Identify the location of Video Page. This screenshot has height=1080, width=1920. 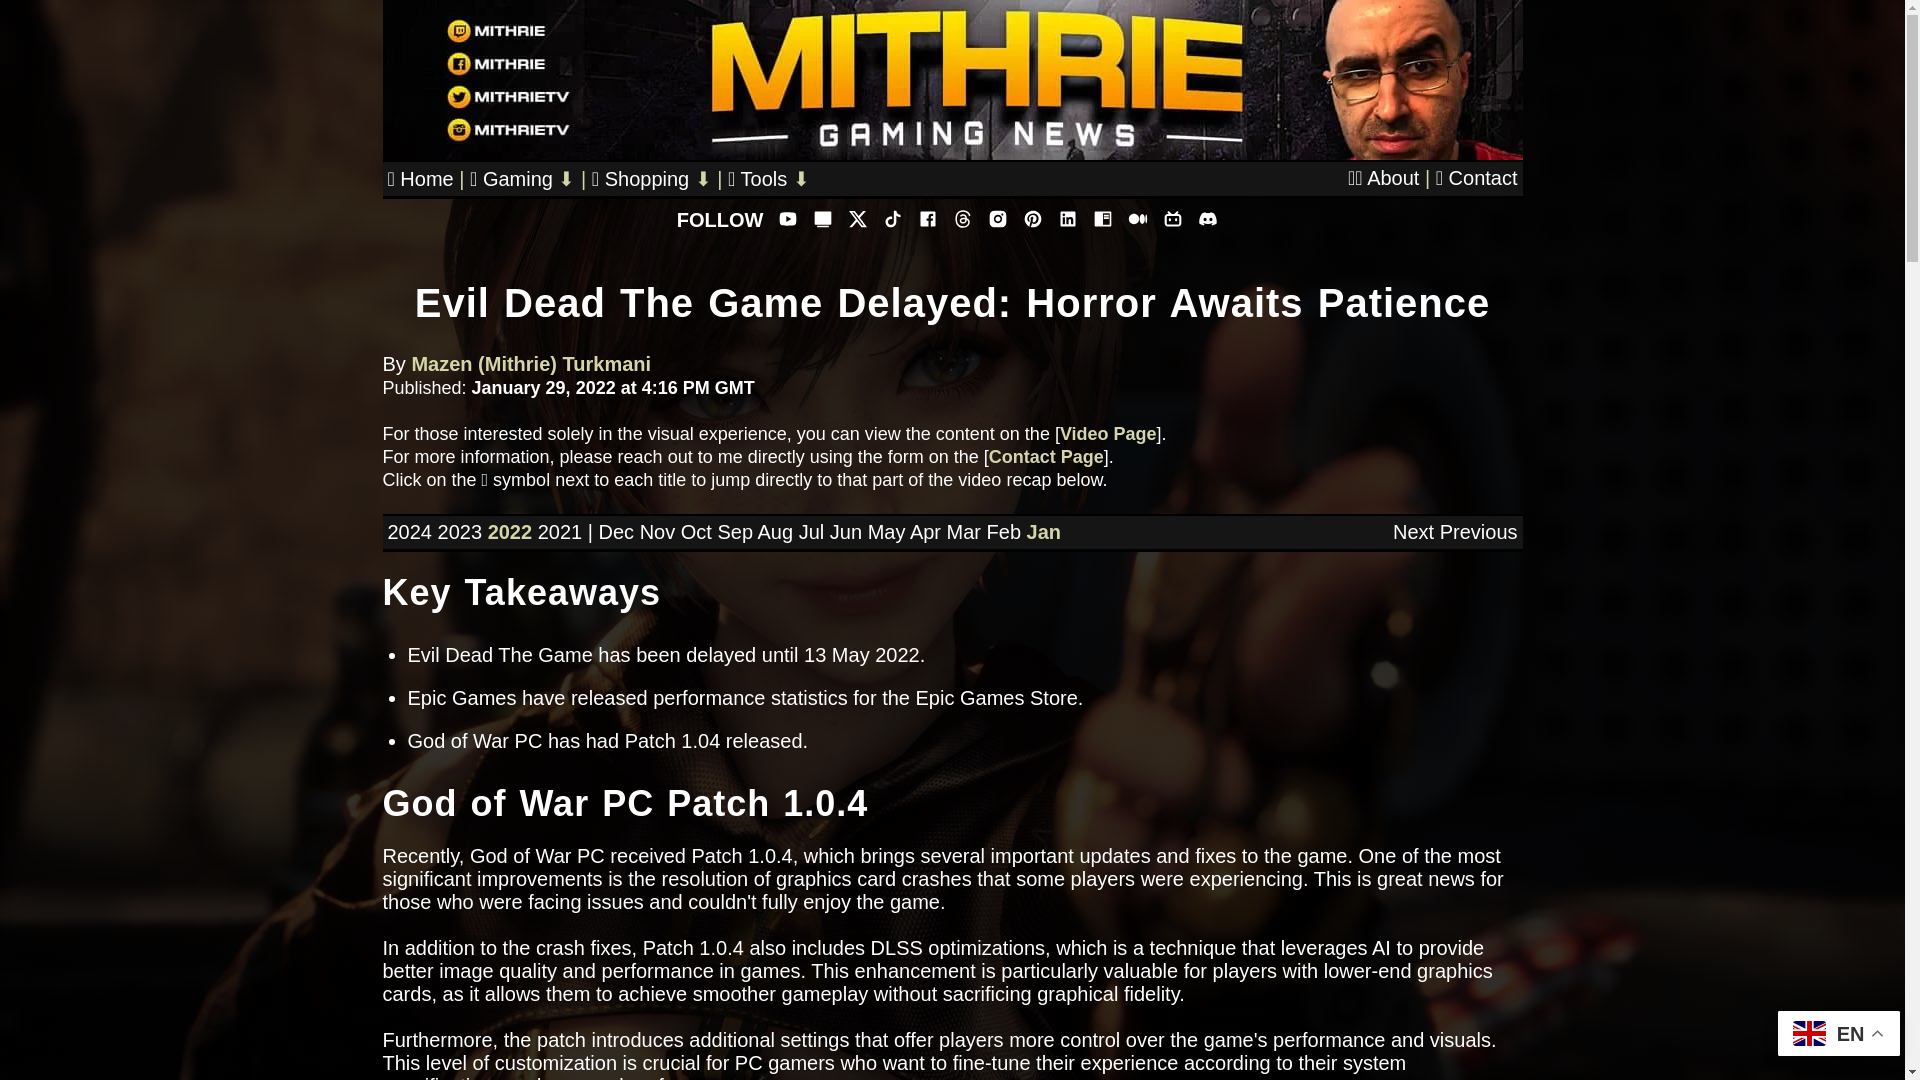
(1108, 434).